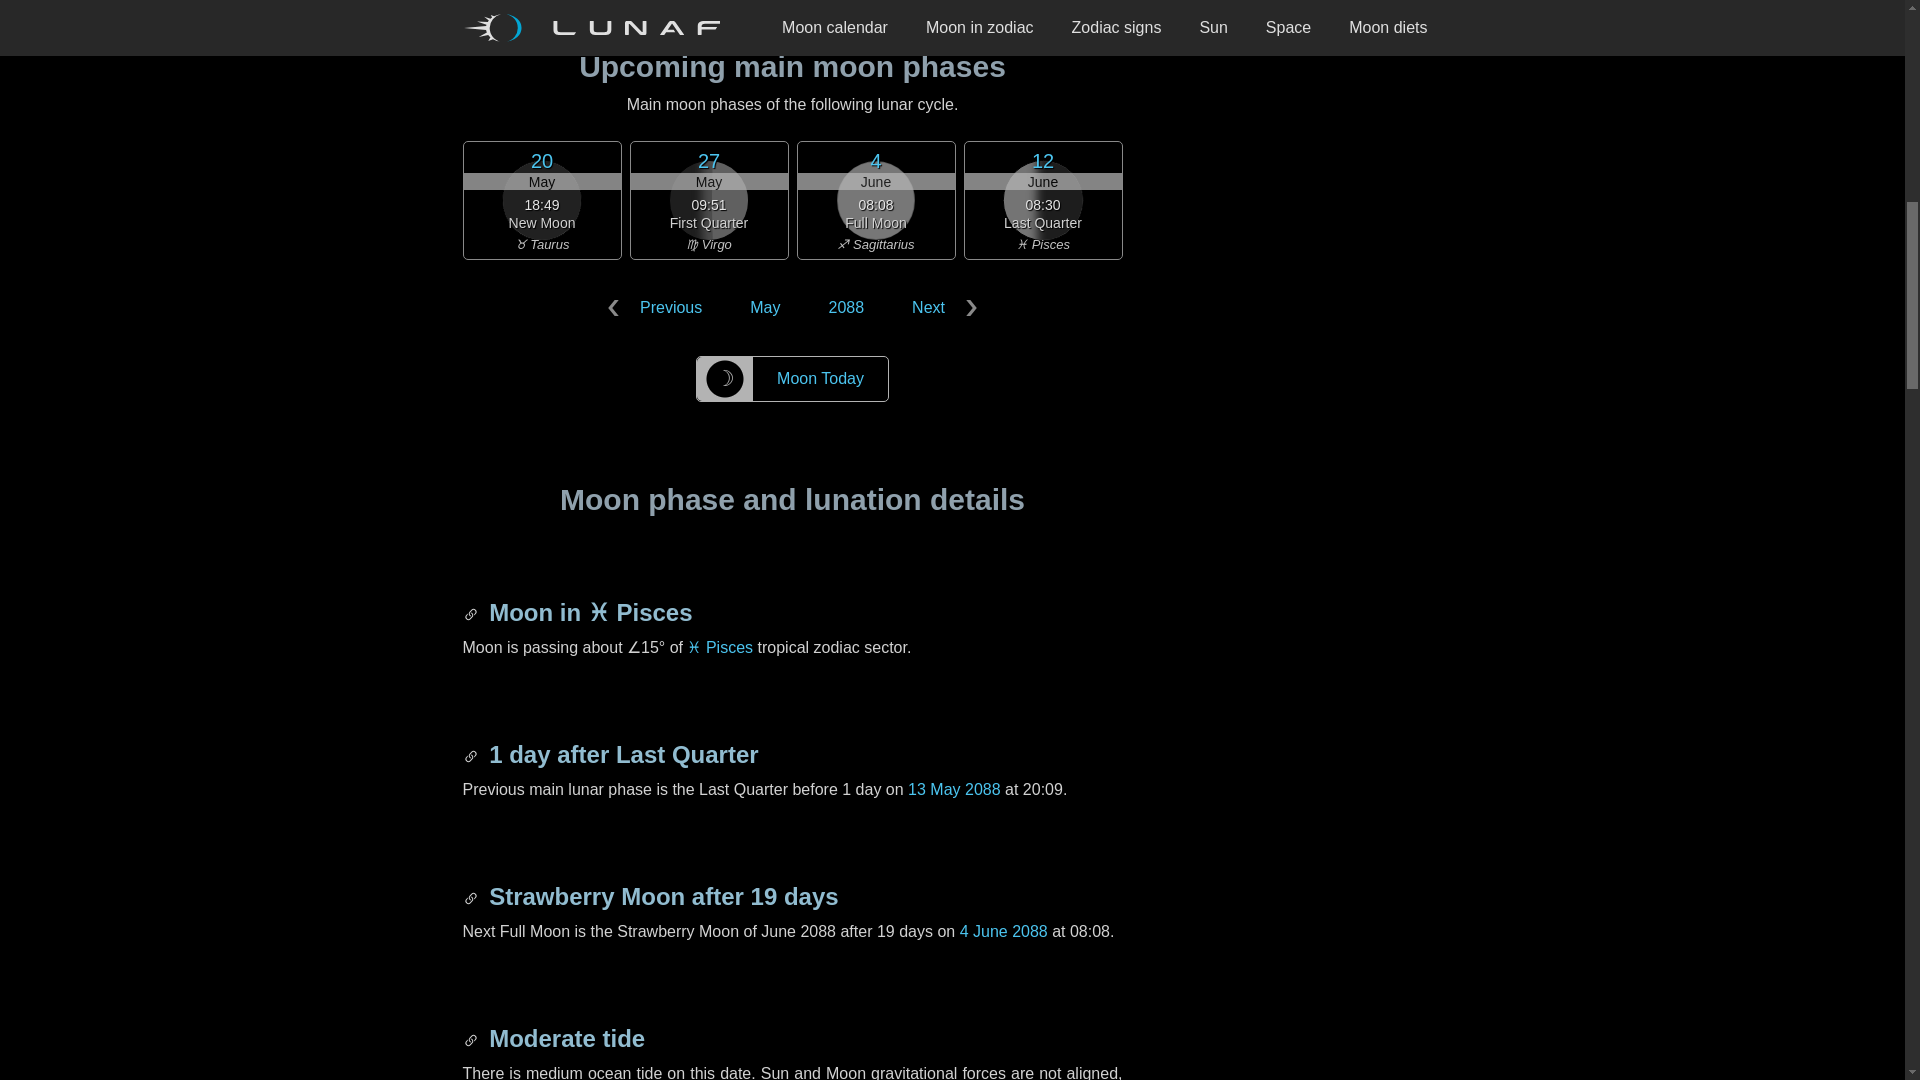 The width and height of the screenshot is (1920, 1080). I want to click on Next, so click(940, 308).